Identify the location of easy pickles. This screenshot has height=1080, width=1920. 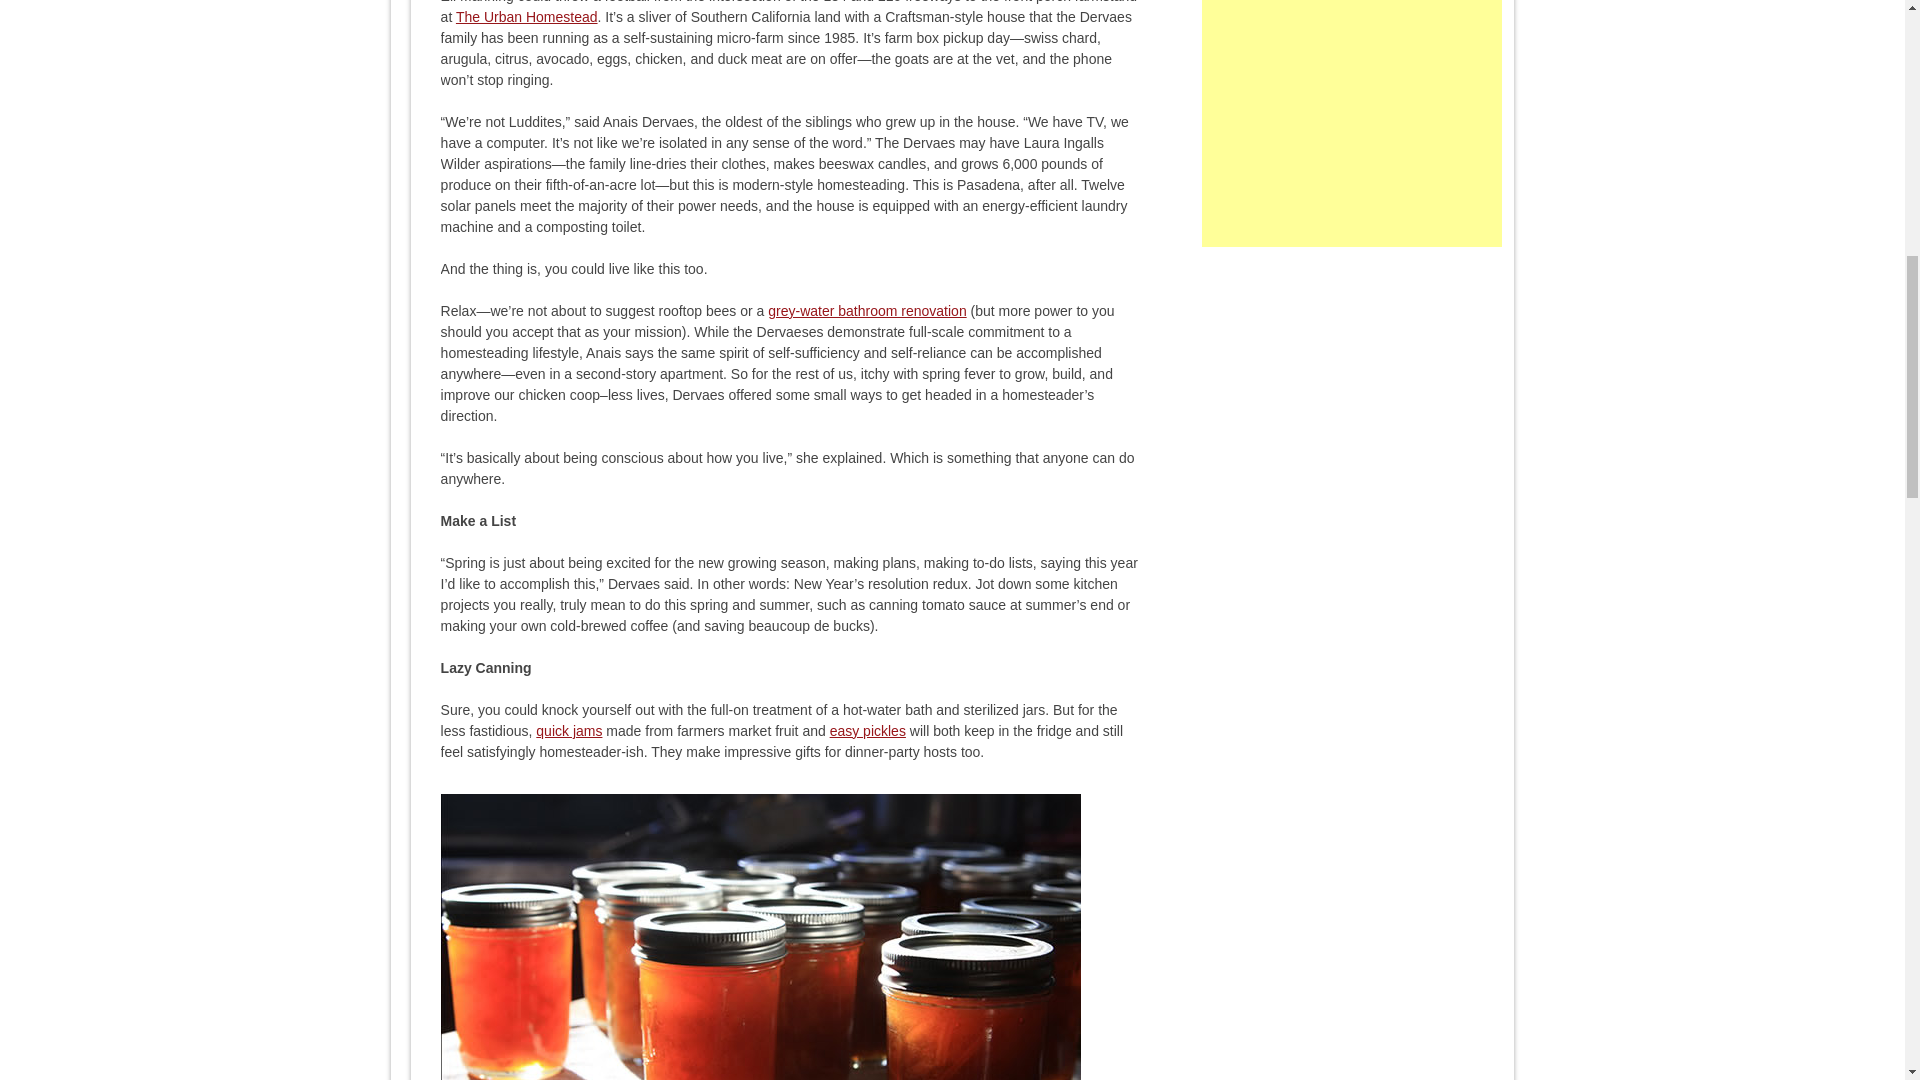
(868, 730).